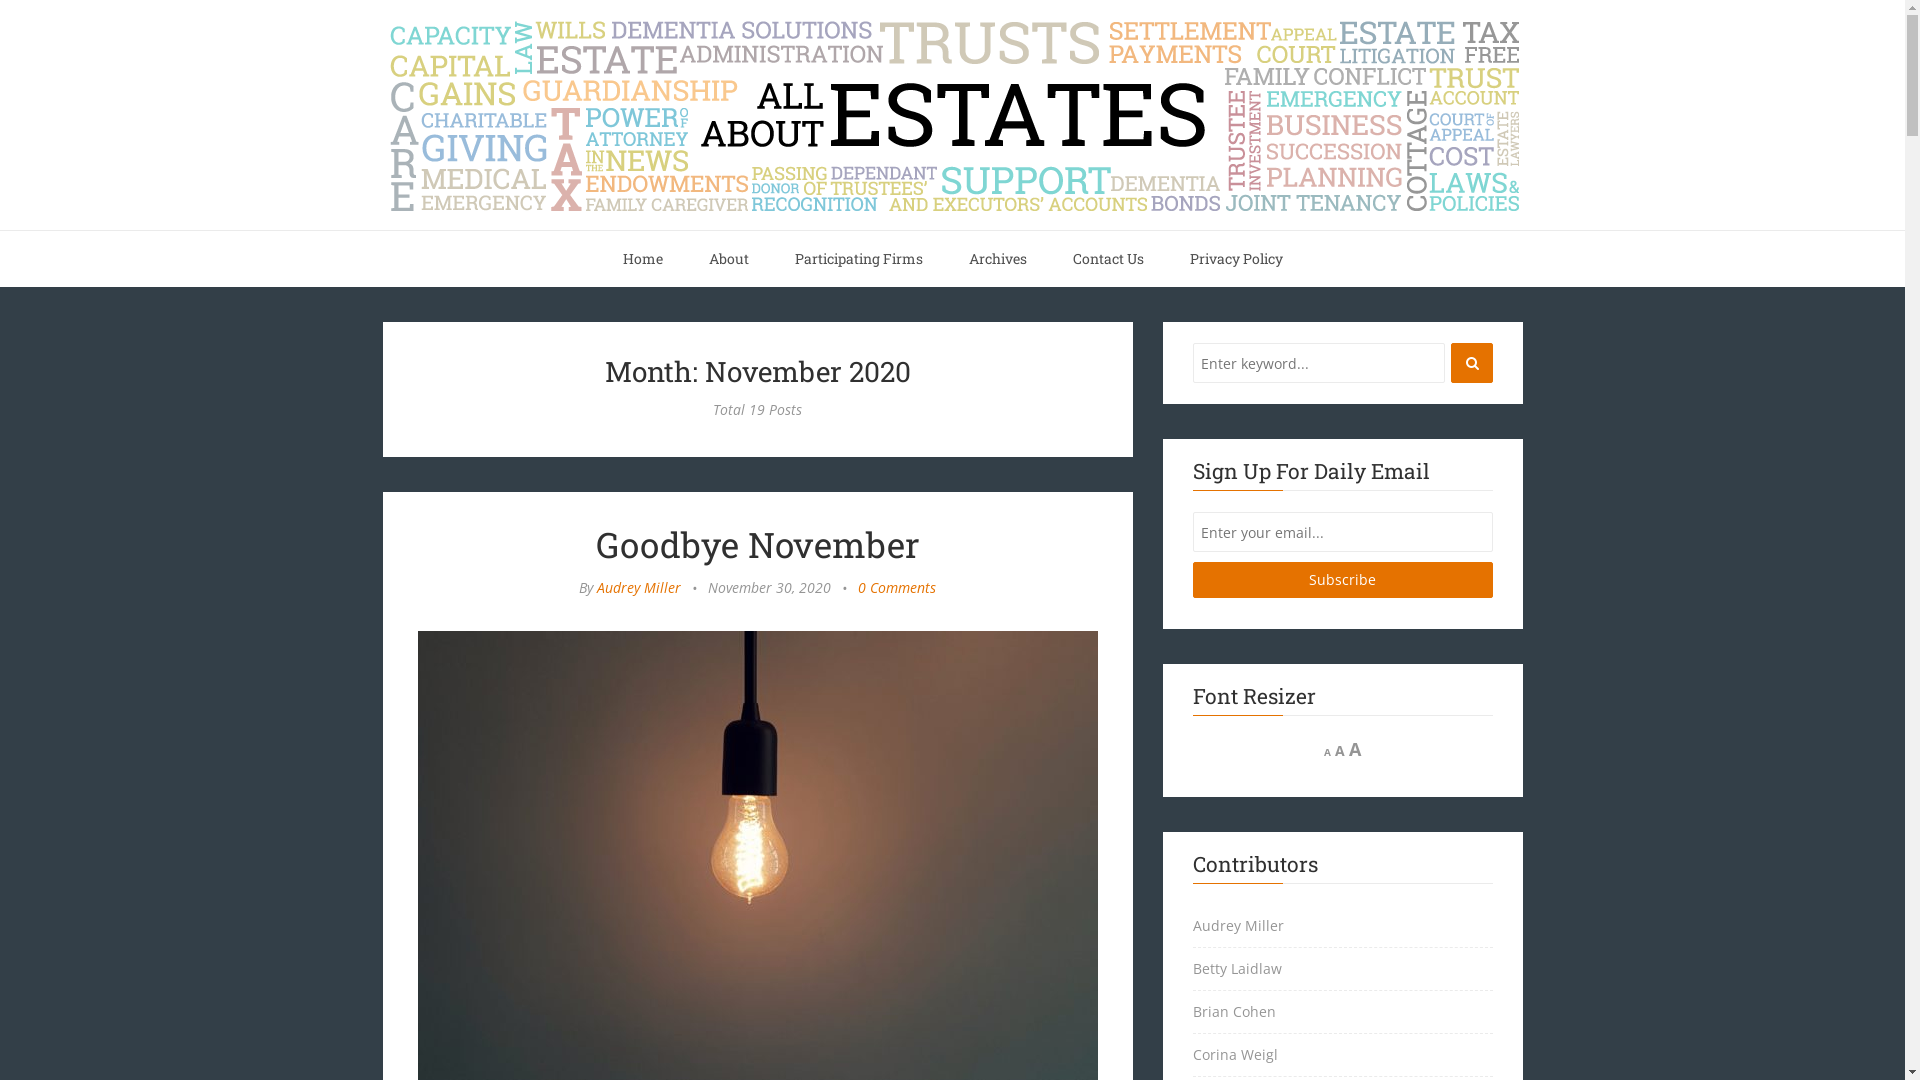 The width and height of the screenshot is (1920, 1080). I want to click on 0 Comments, so click(897, 588).